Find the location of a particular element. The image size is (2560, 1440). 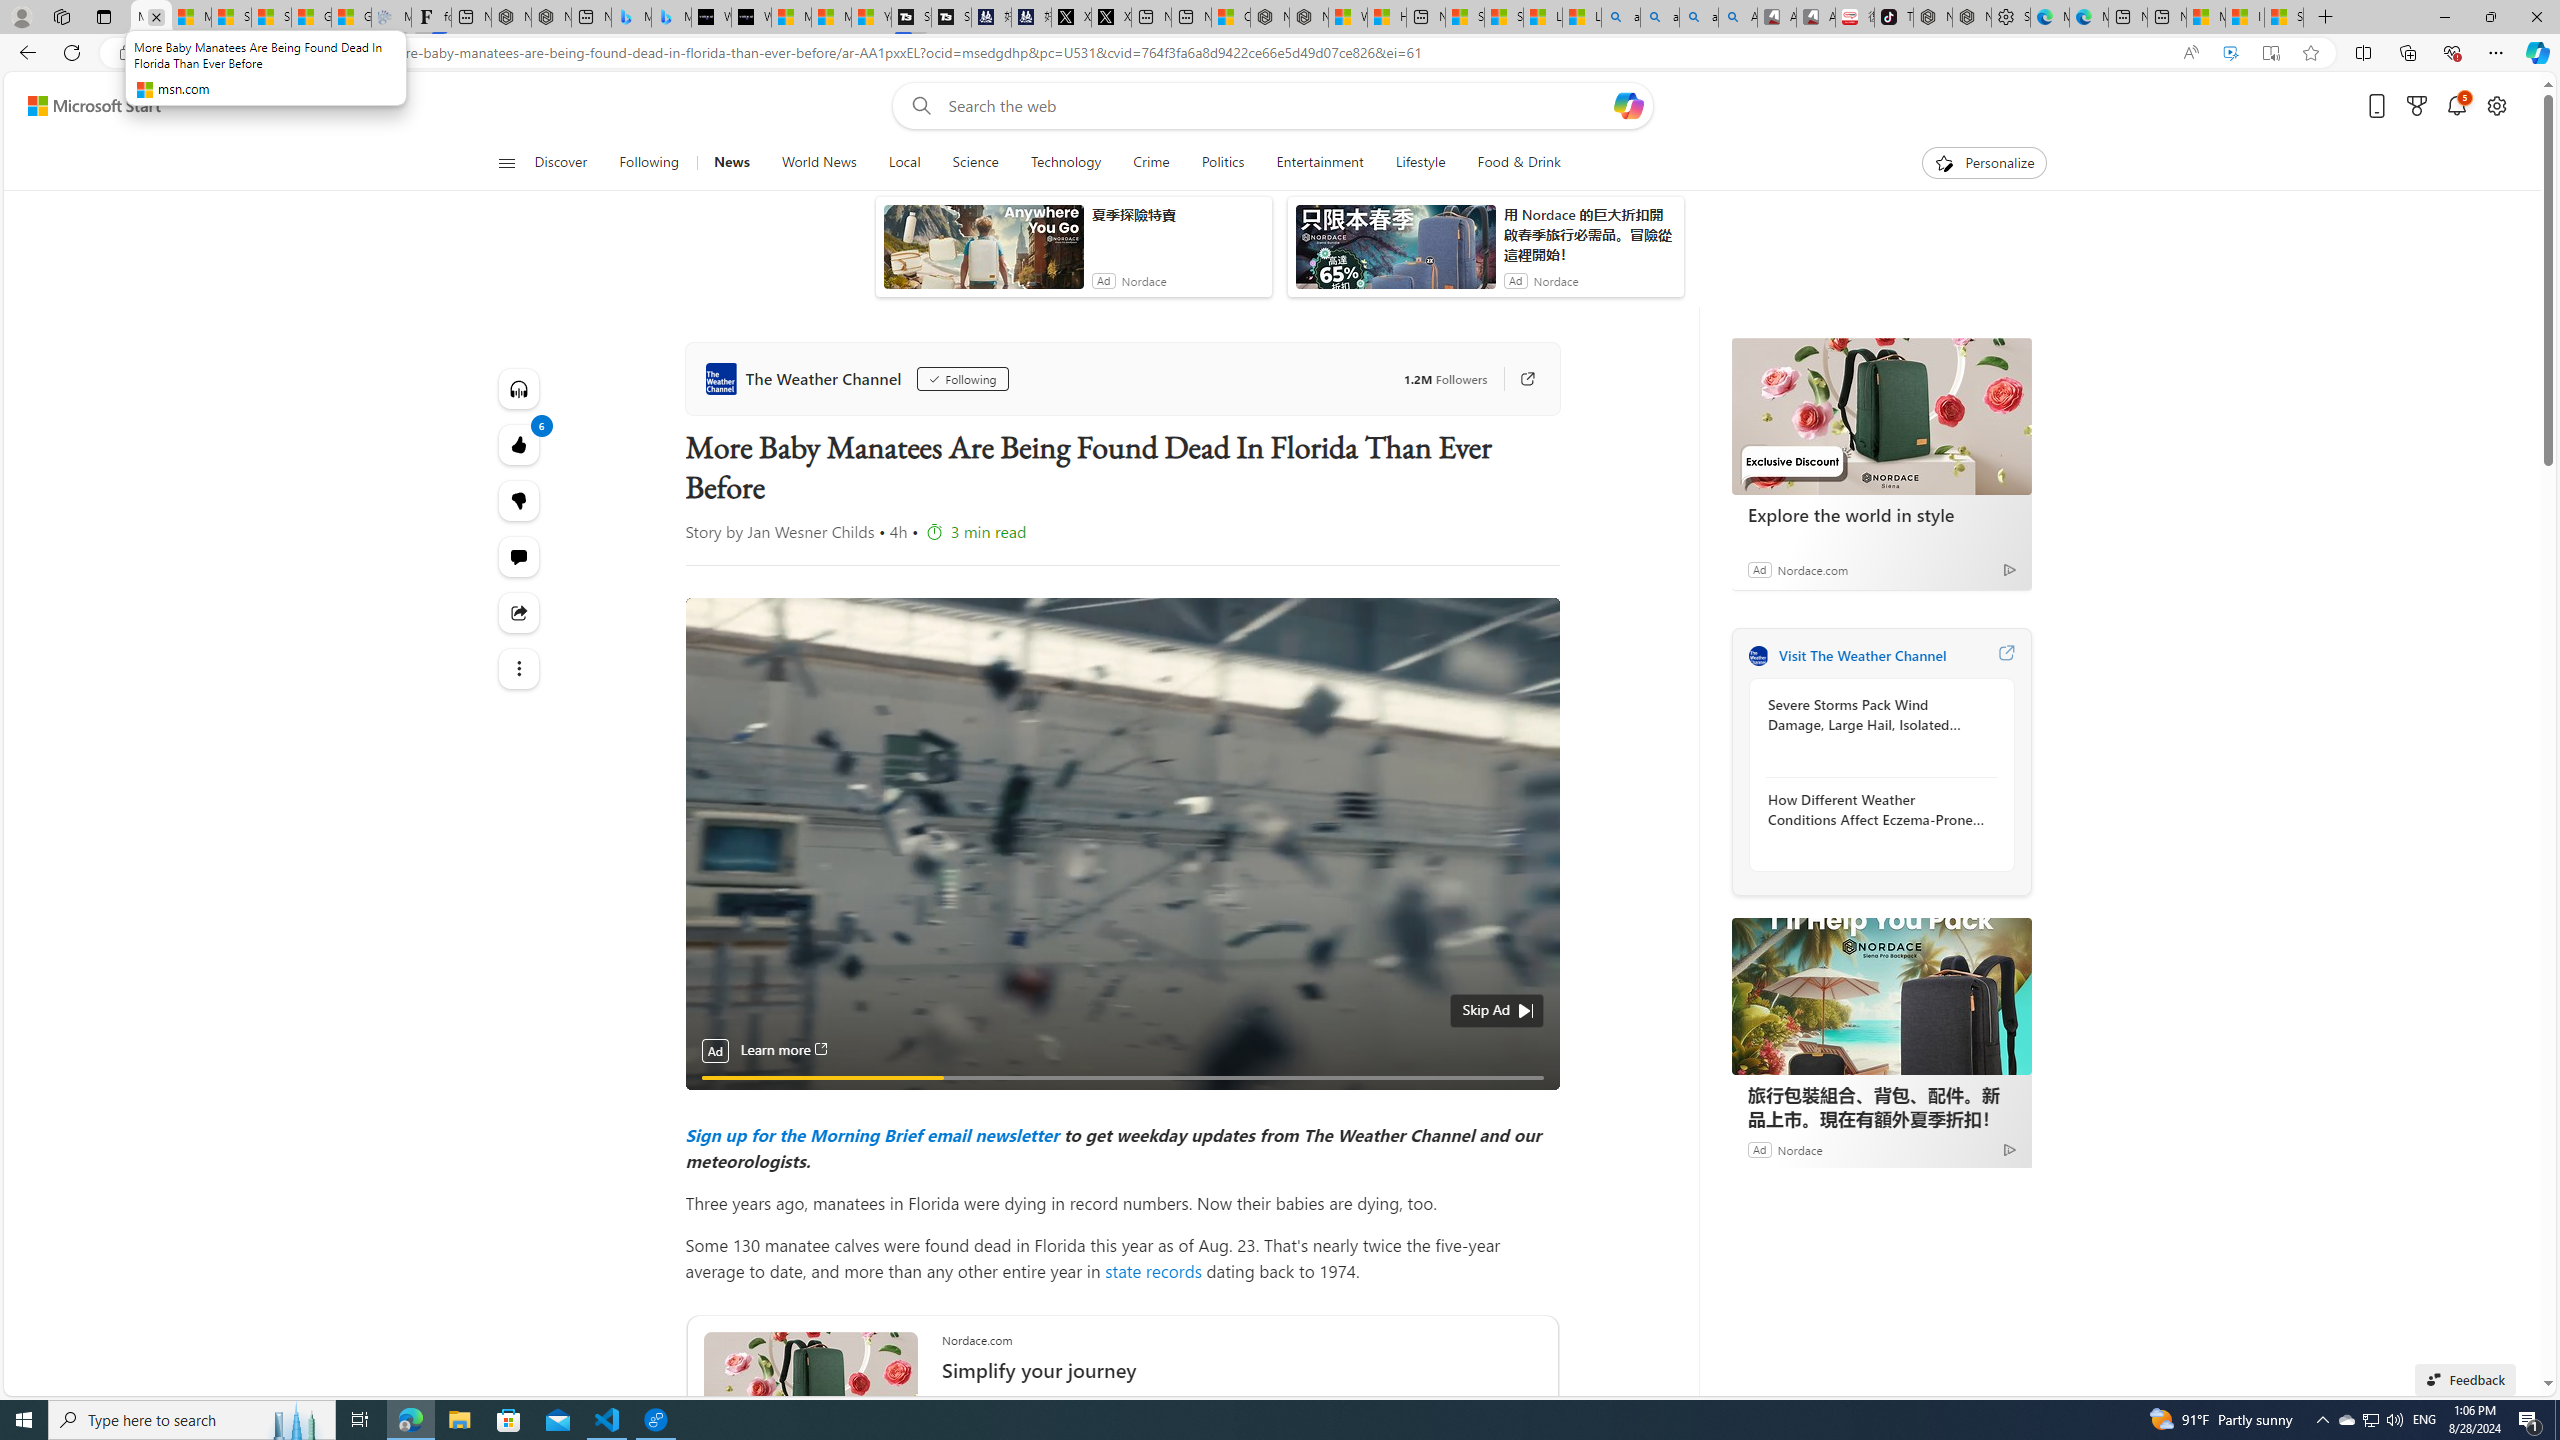

amazon - Search is located at coordinates (1660, 17).